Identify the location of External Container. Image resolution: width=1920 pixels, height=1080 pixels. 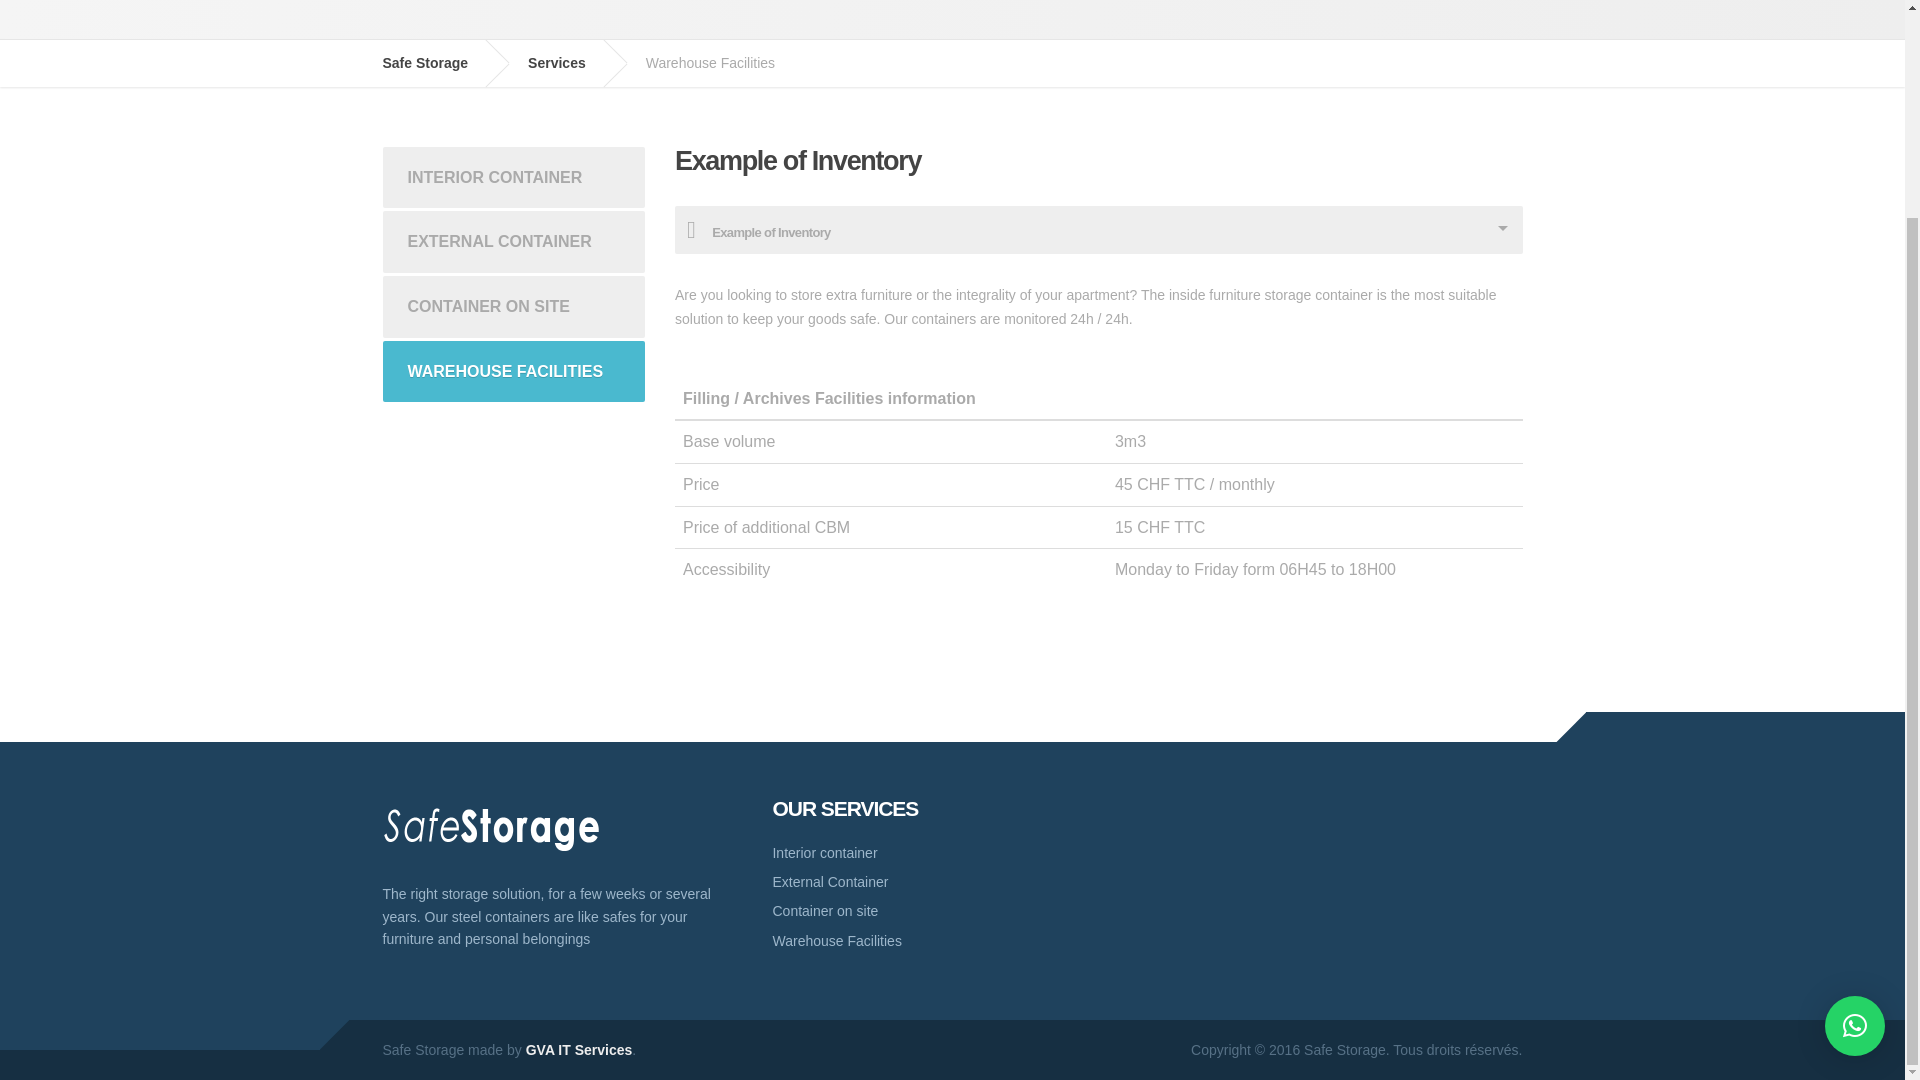
(854, 882).